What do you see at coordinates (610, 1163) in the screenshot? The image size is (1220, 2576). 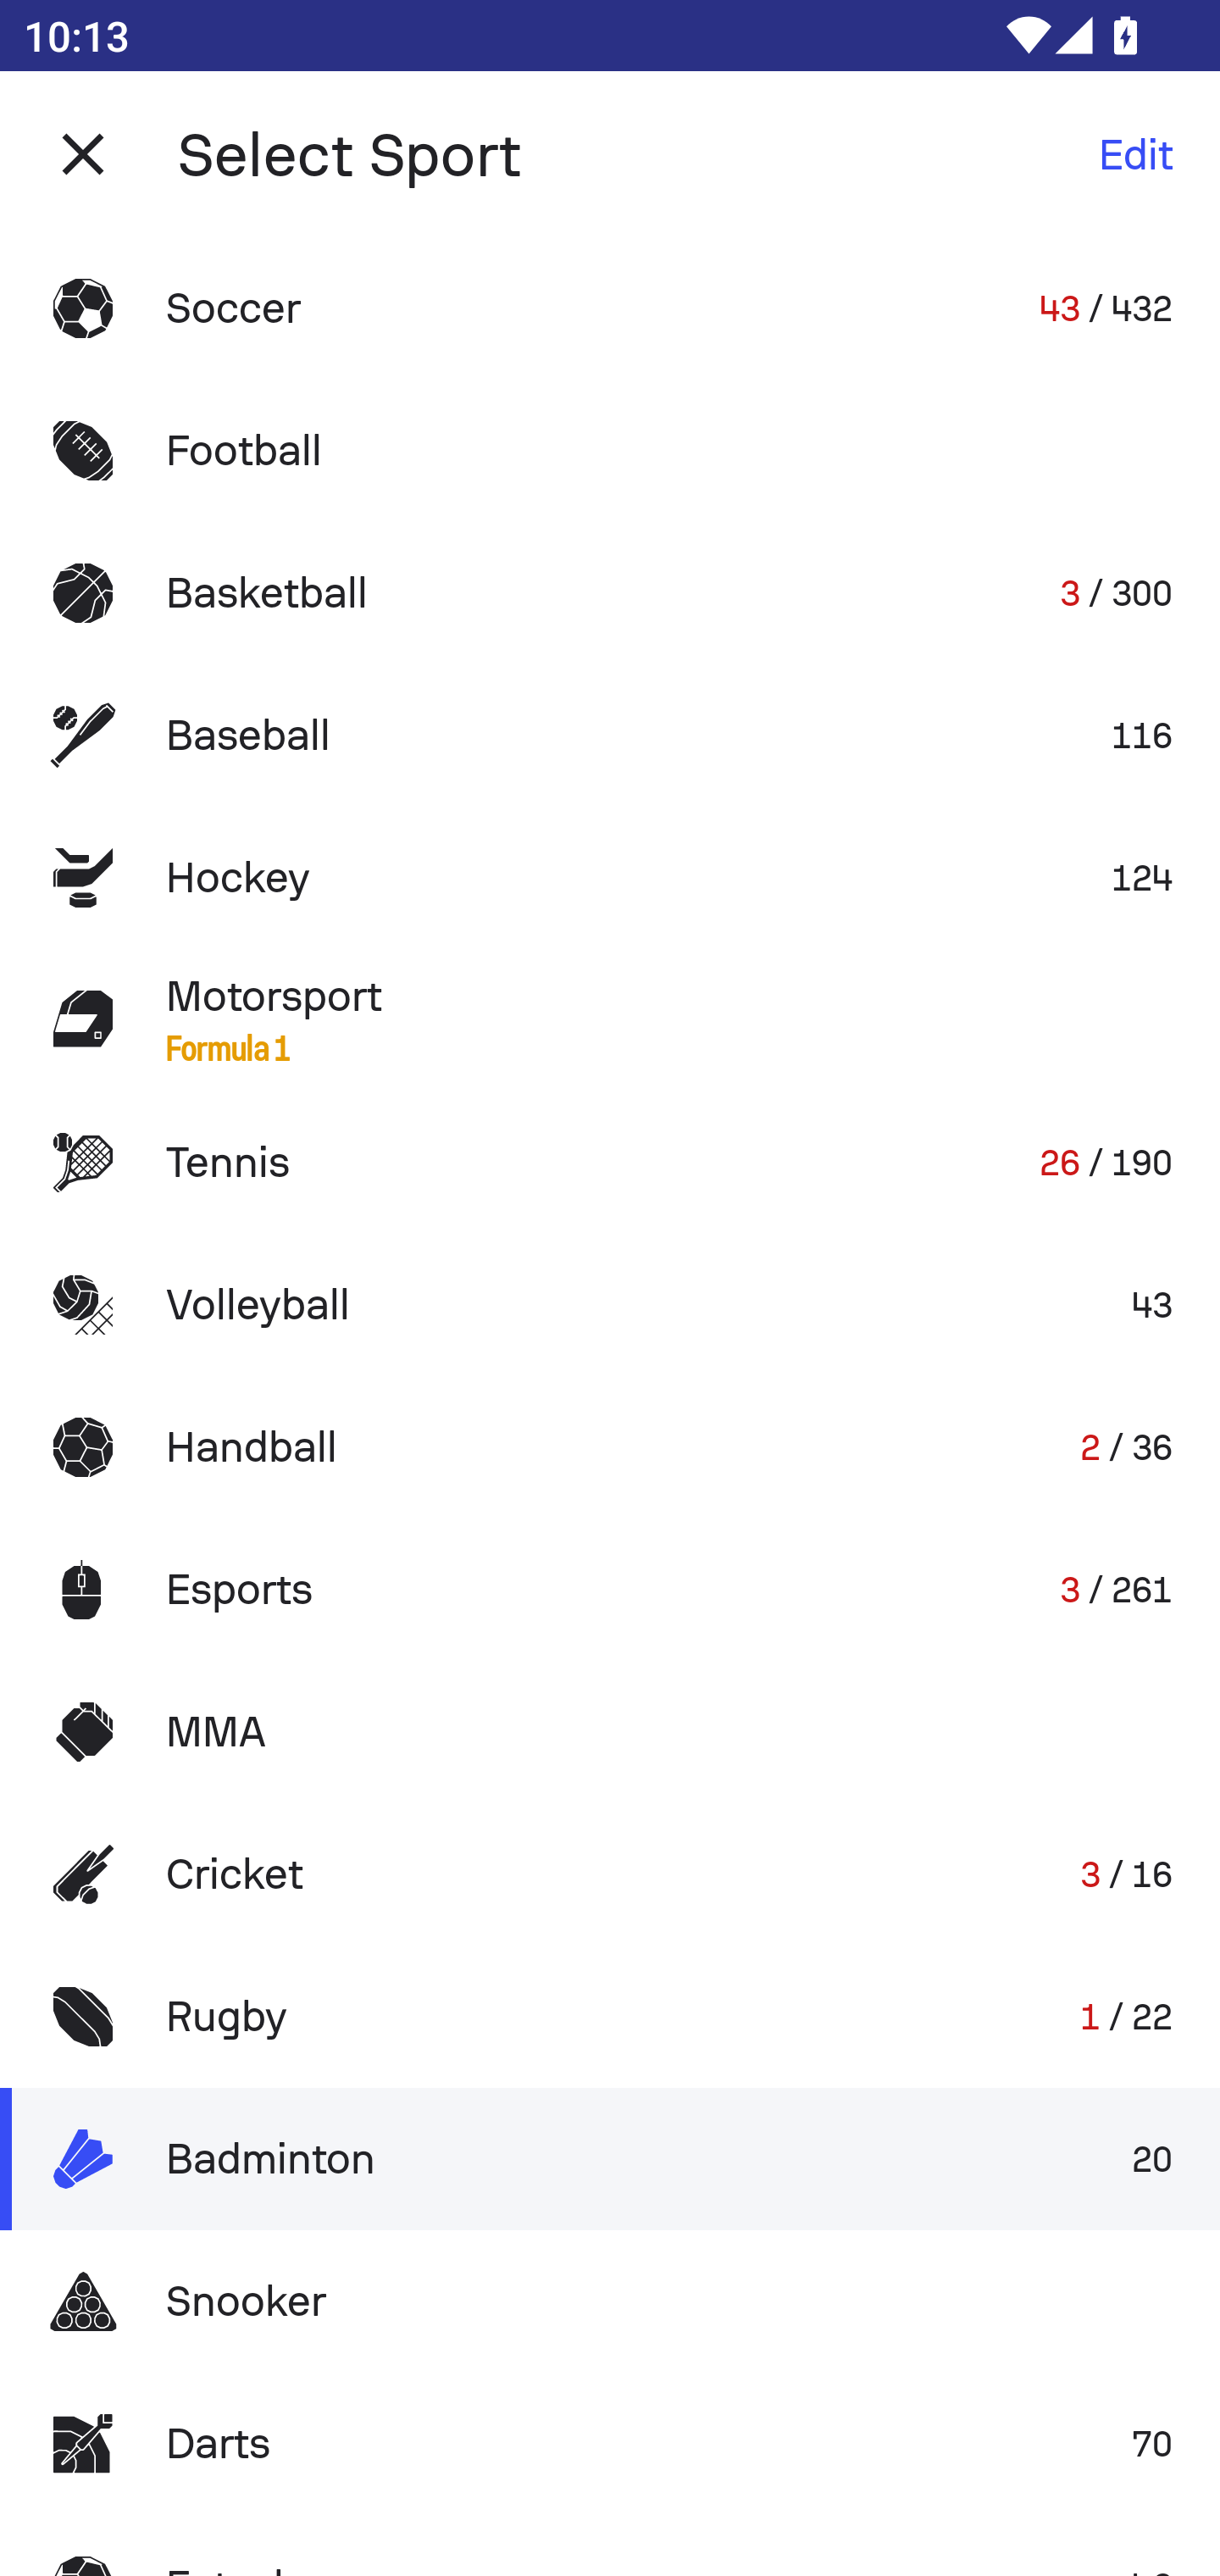 I see `Tennis 26 / 190` at bounding box center [610, 1163].